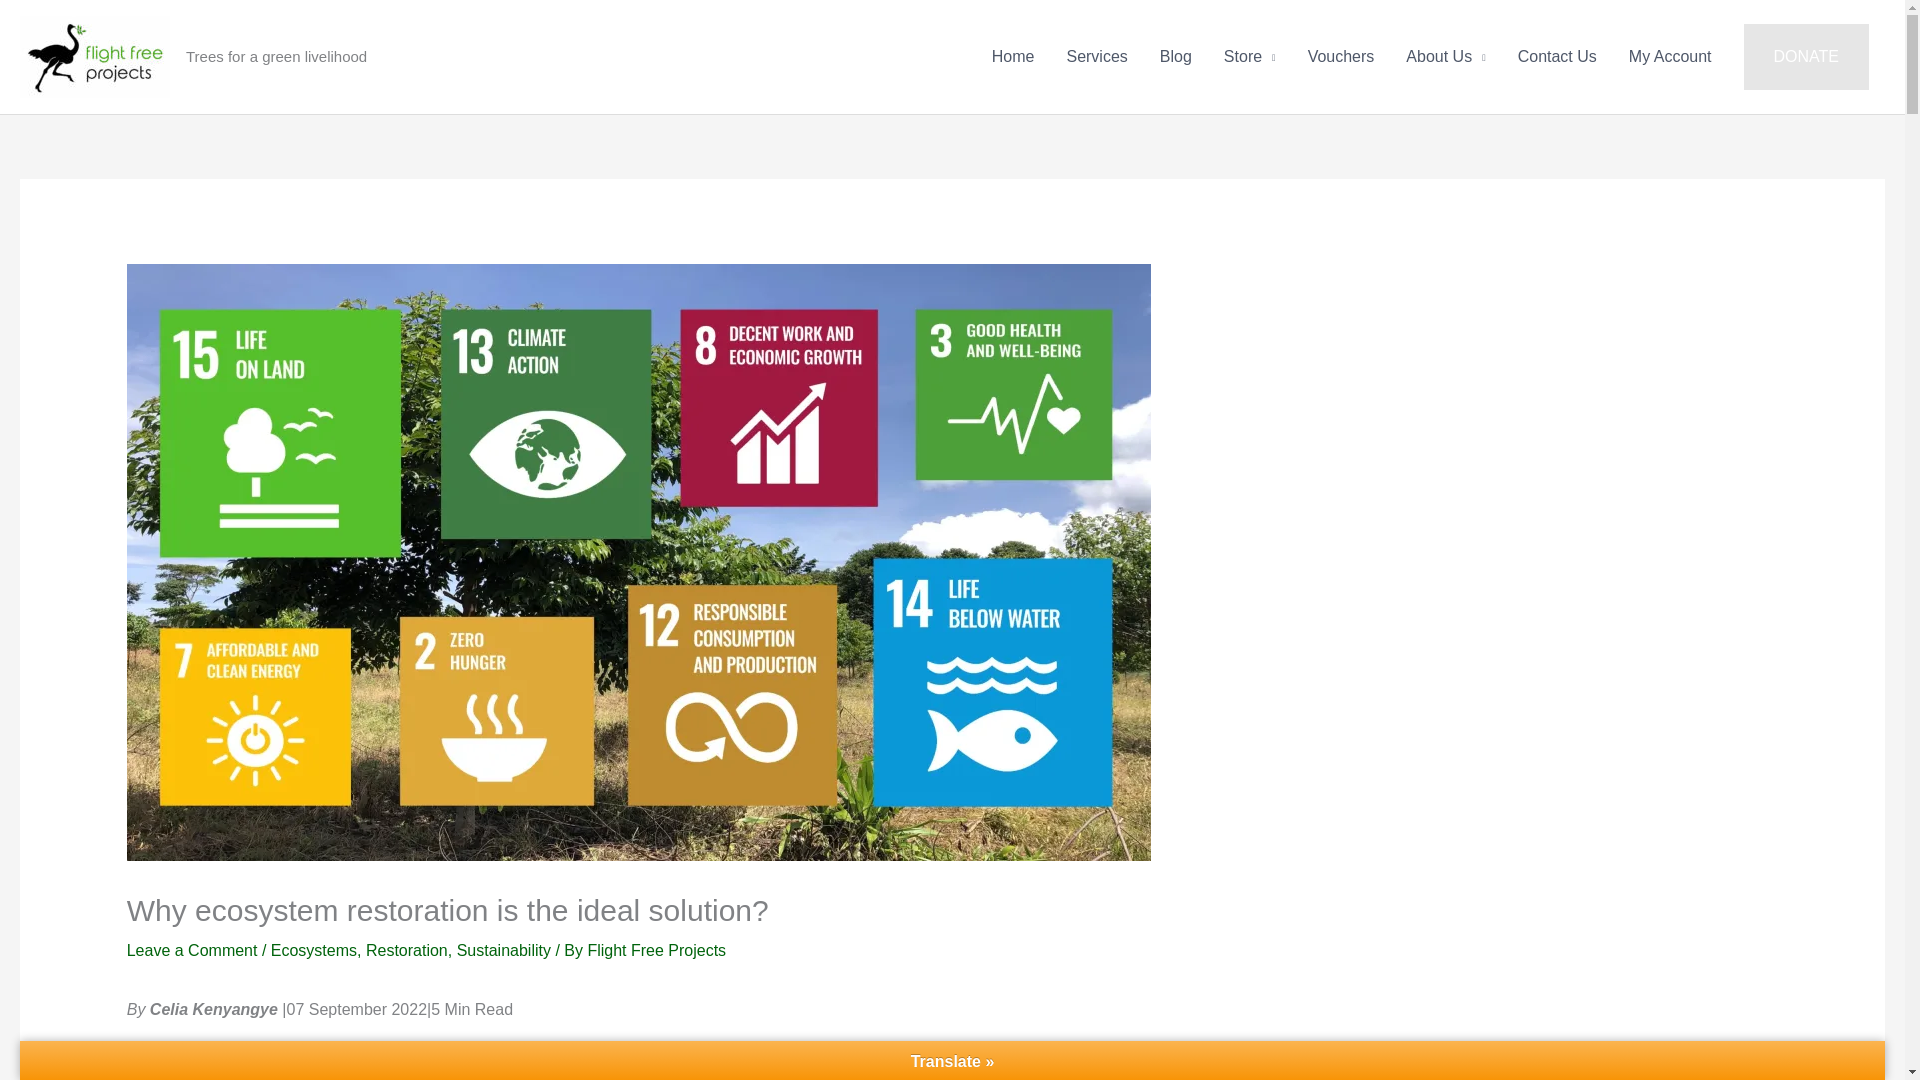 This screenshot has height=1080, width=1920. What do you see at coordinates (192, 950) in the screenshot?
I see `Leave a Comment` at bounding box center [192, 950].